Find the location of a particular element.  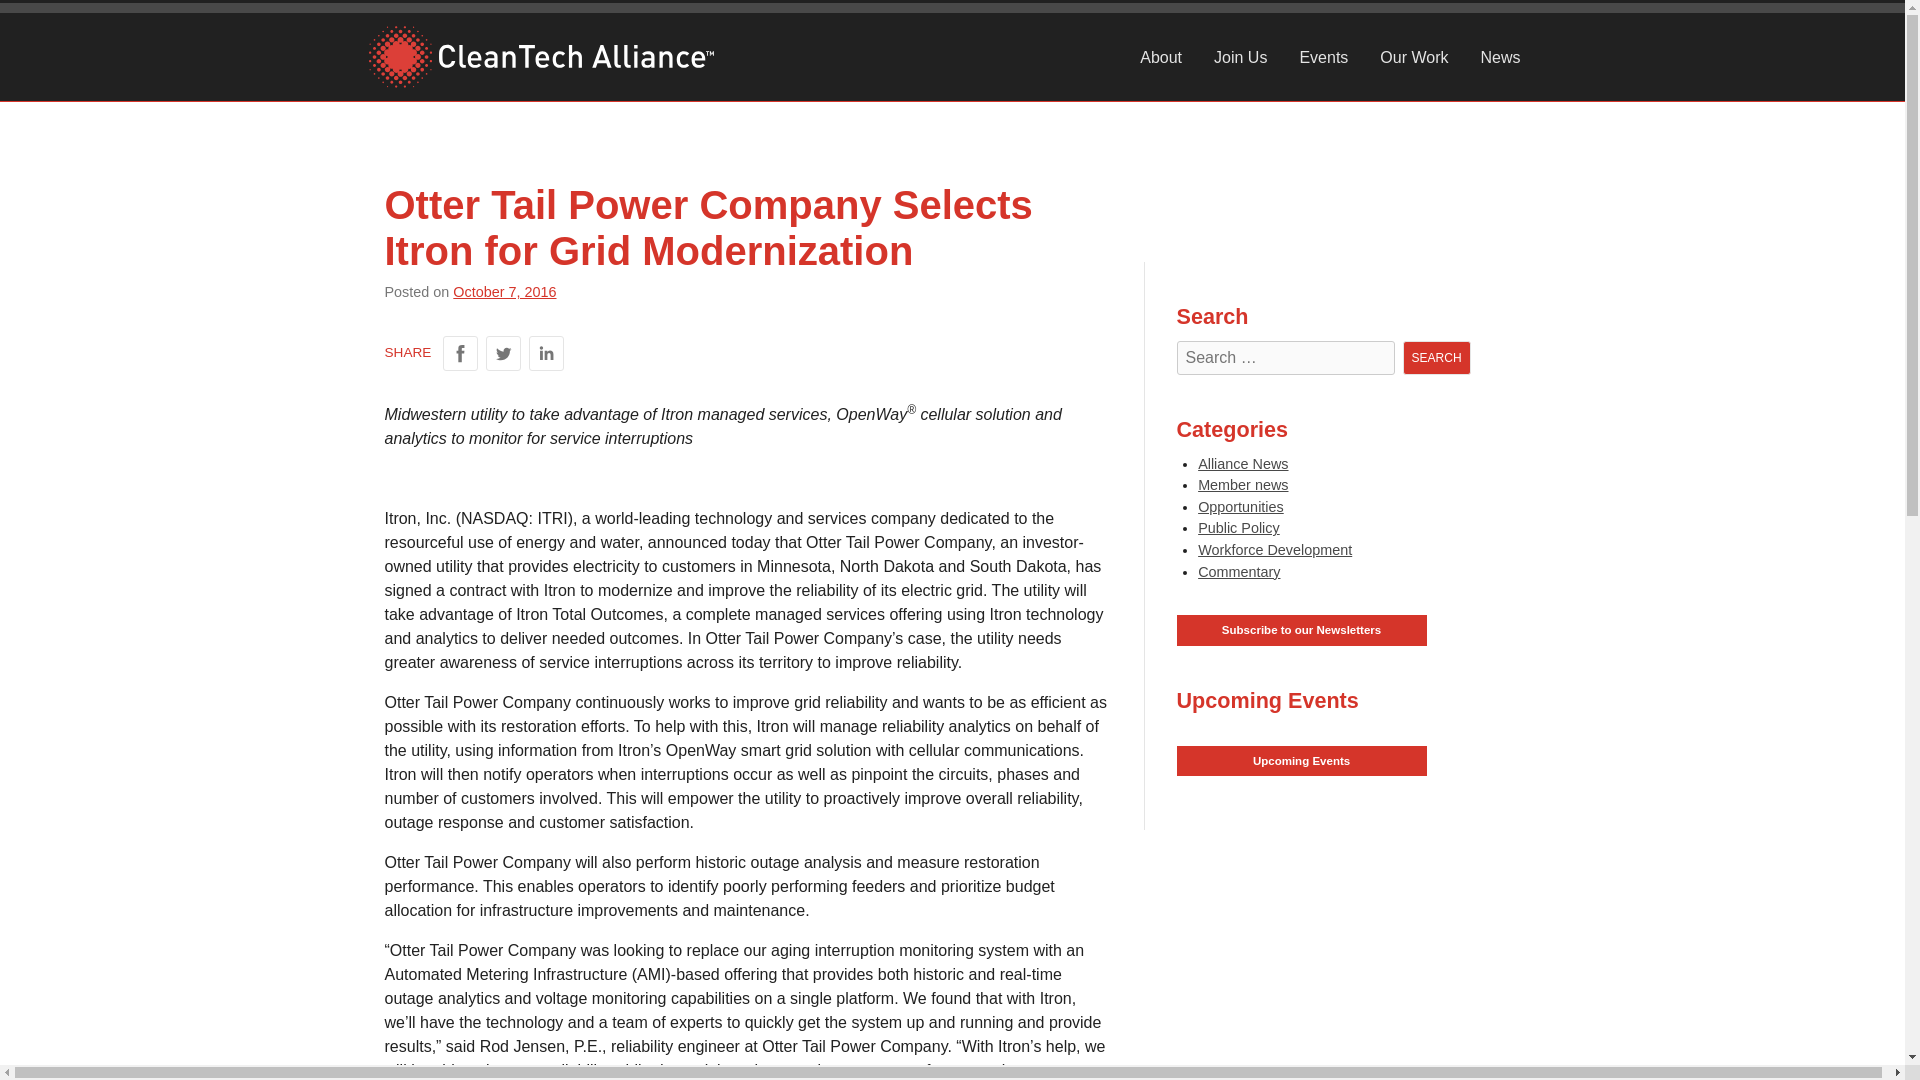

Share on Facebook is located at coordinates (460, 353).